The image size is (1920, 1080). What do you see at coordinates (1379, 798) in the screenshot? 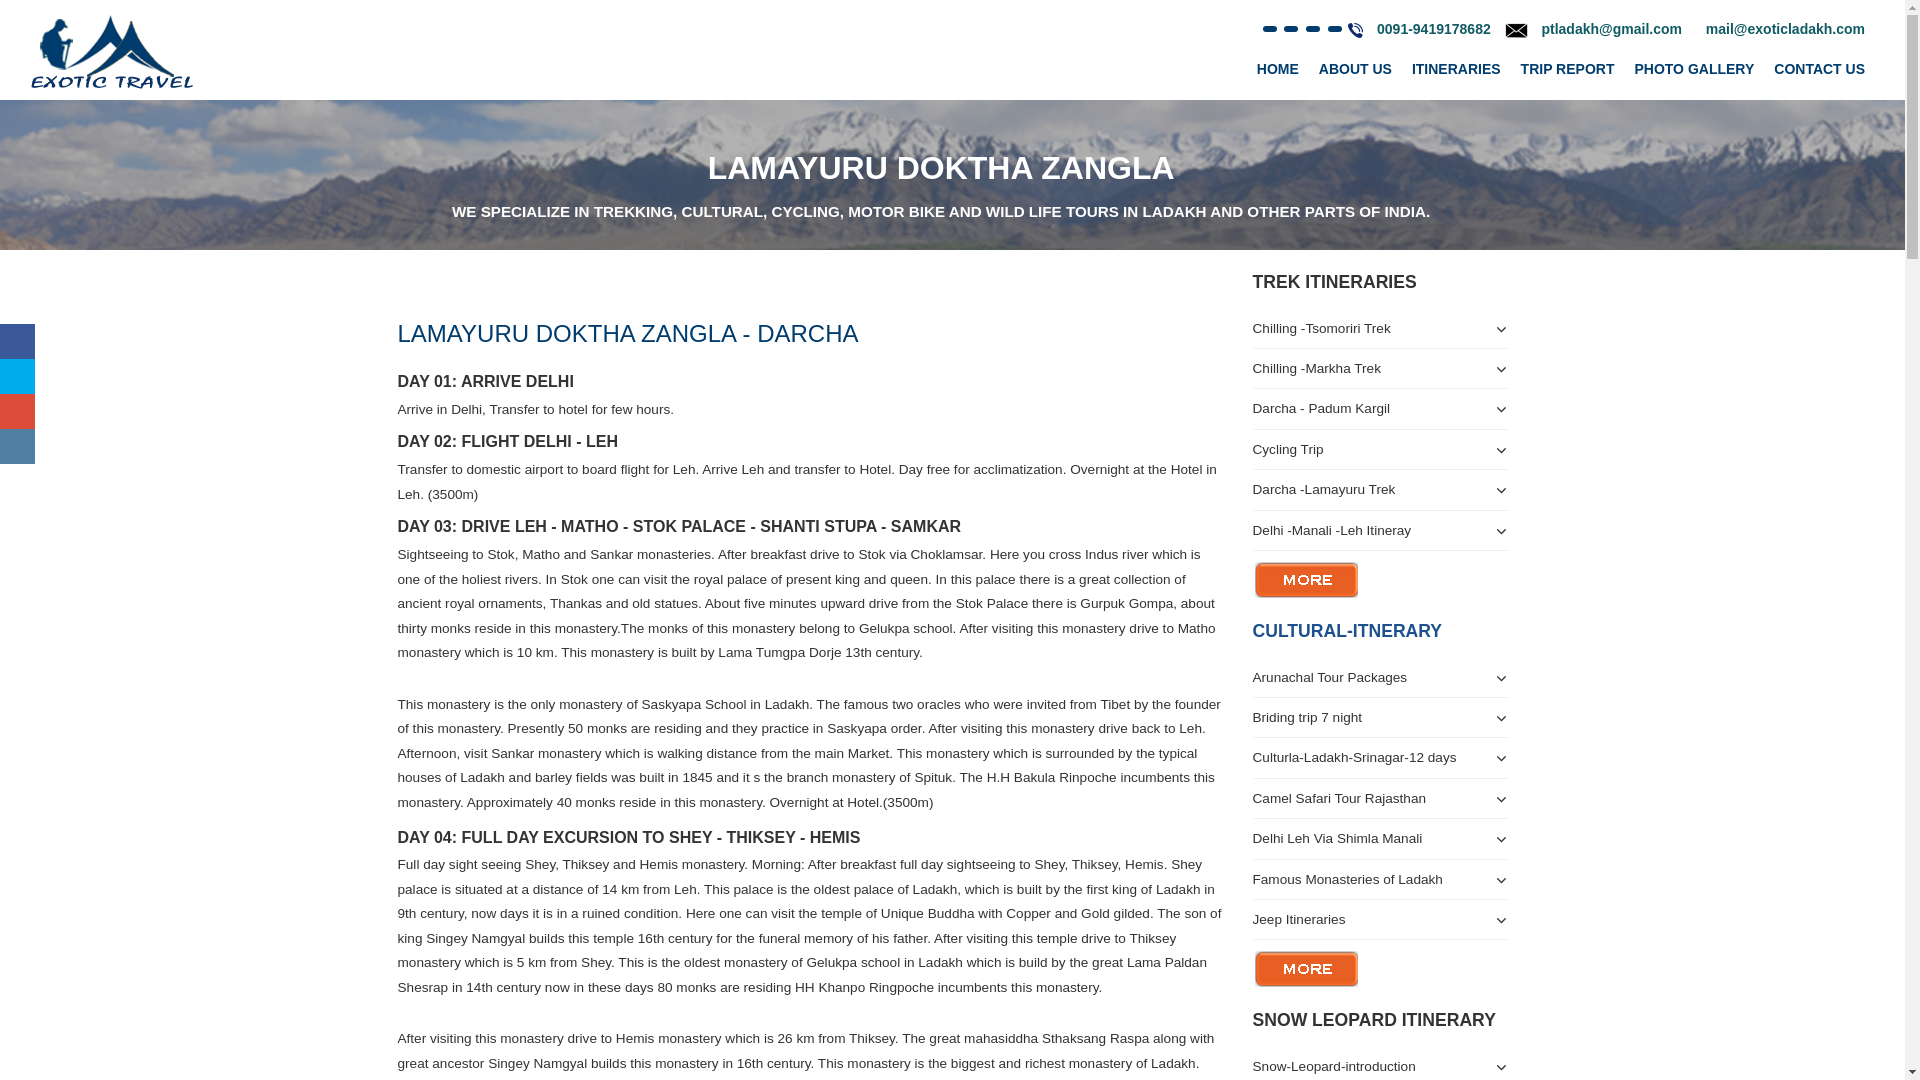
I see `Camel Safari Tour Rajasthan` at bounding box center [1379, 798].